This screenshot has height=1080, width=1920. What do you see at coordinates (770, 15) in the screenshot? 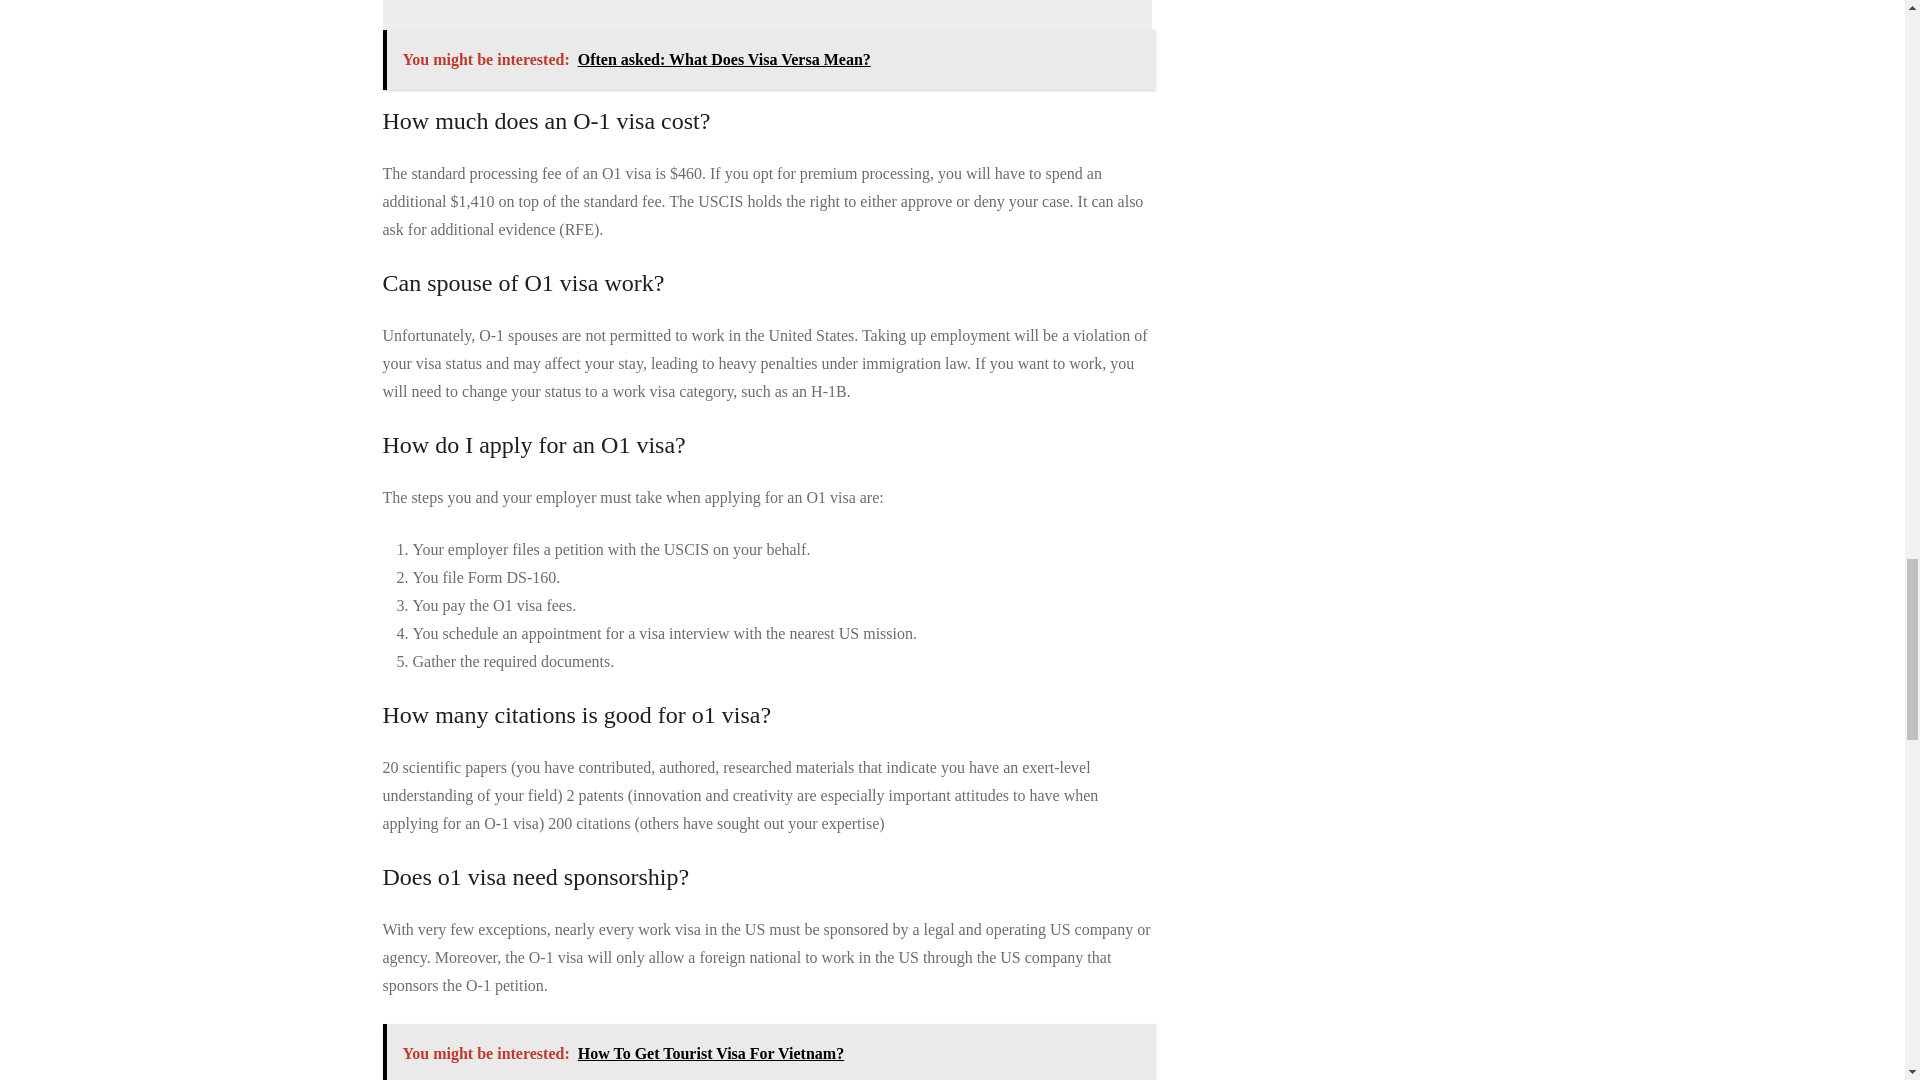
I see `Advertisement` at bounding box center [770, 15].